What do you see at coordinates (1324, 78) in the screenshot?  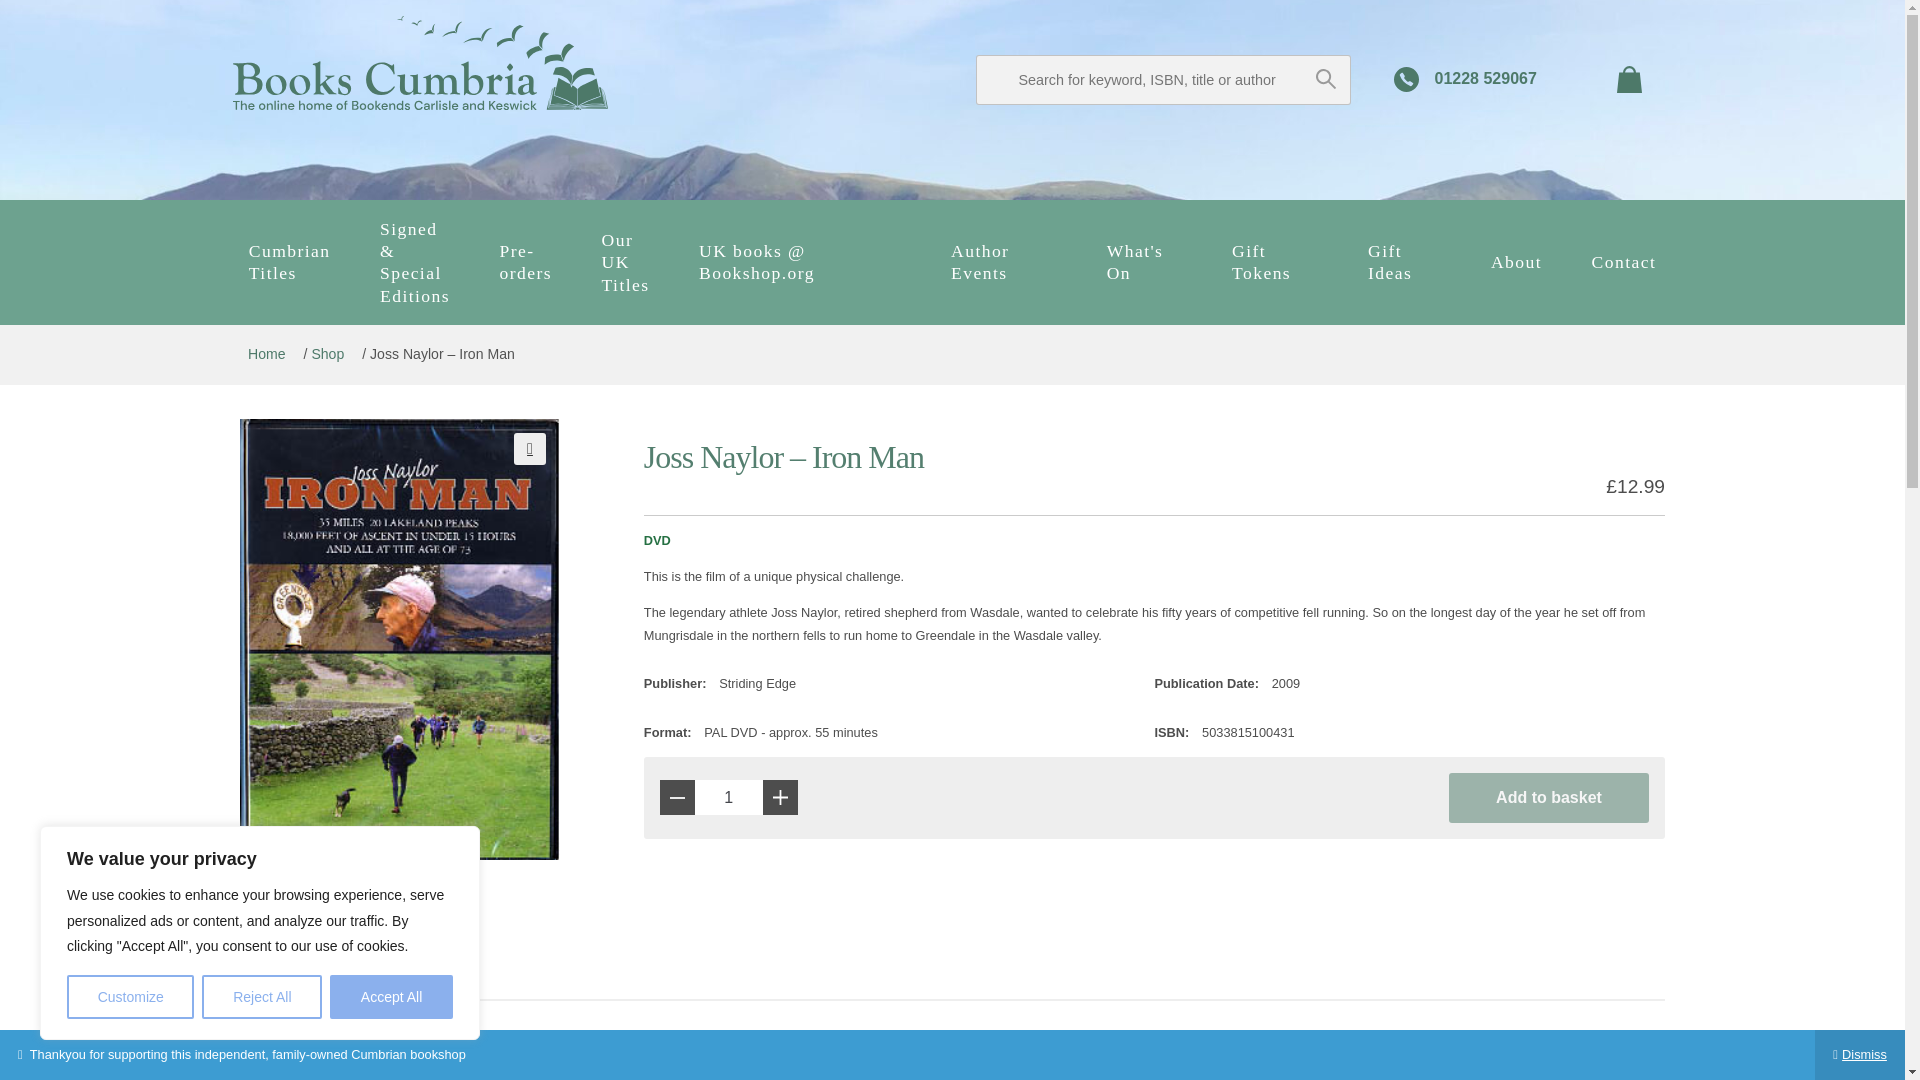 I see `Search` at bounding box center [1324, 78].